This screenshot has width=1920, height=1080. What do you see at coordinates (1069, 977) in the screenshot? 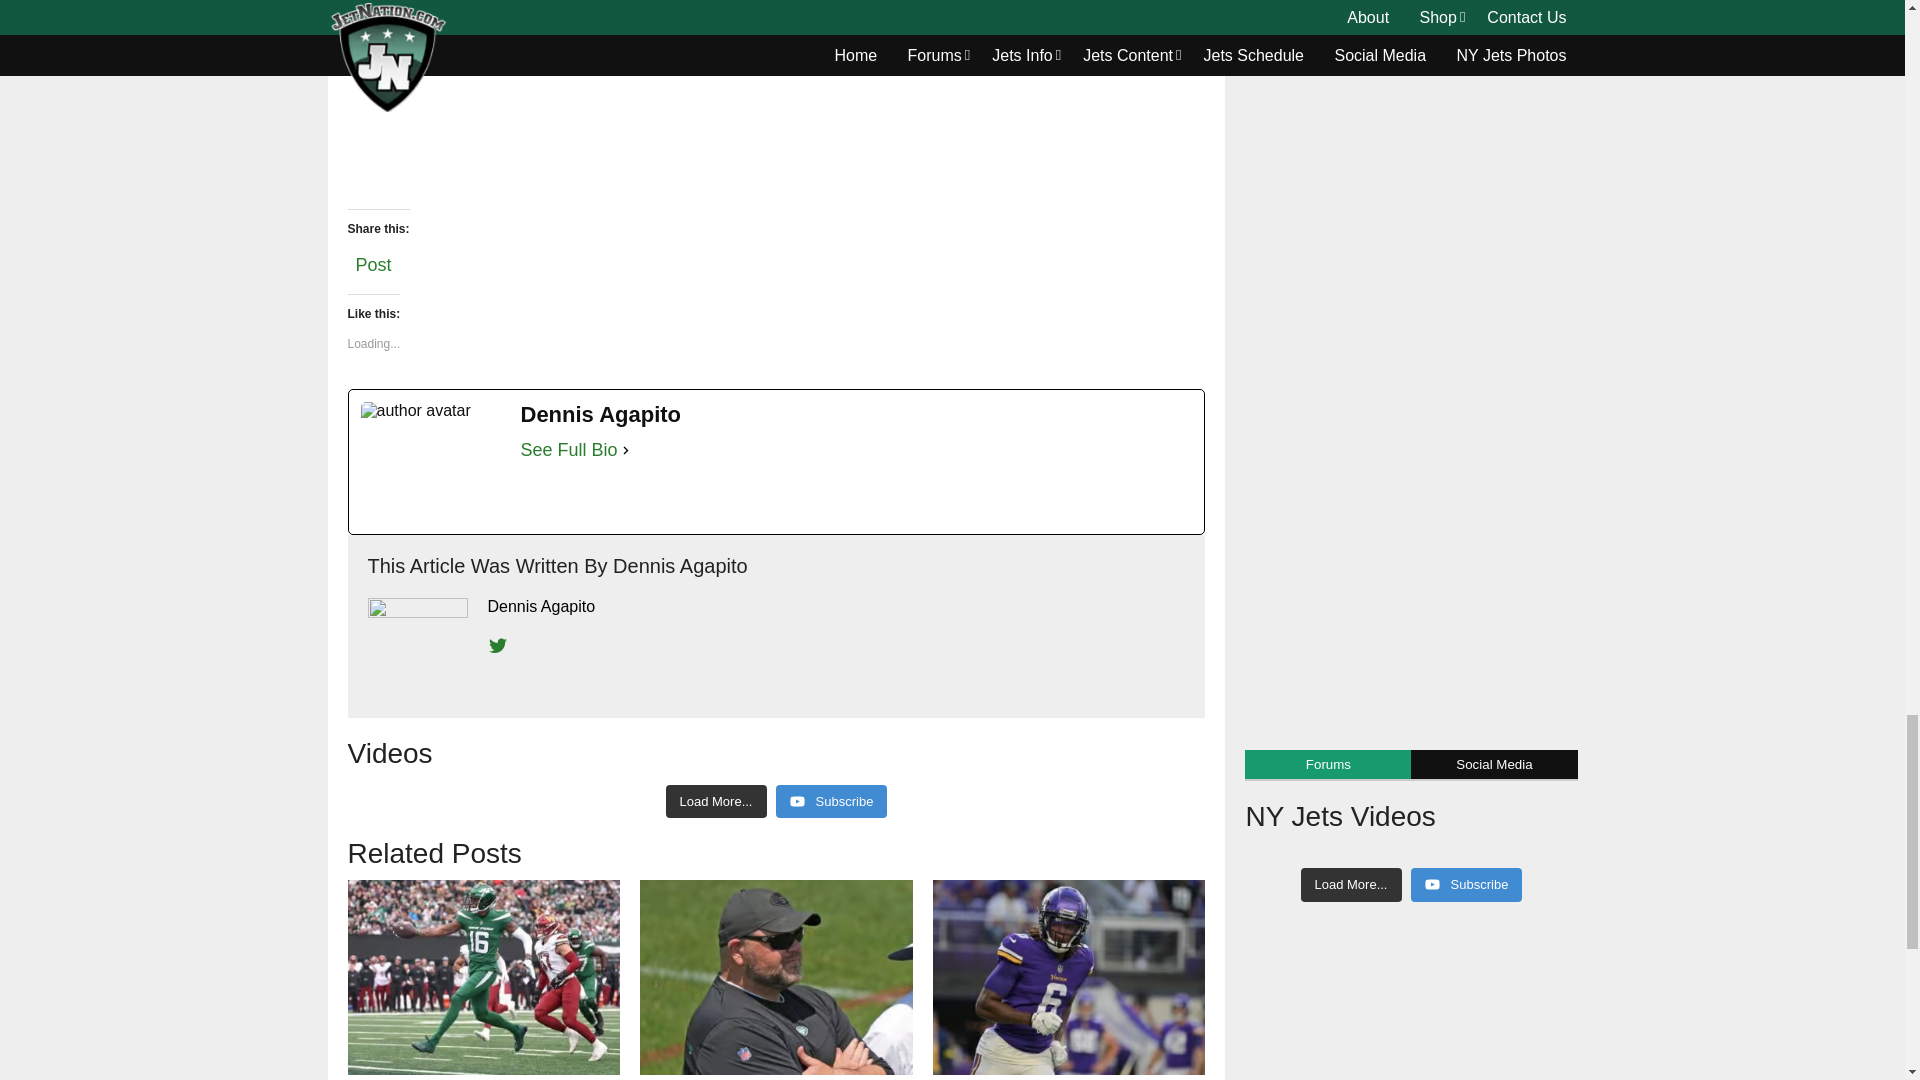
I see `Lewis Cine Backs out of Deal With Jets, now Headed to Bills` at bounding box center [1069, 977].